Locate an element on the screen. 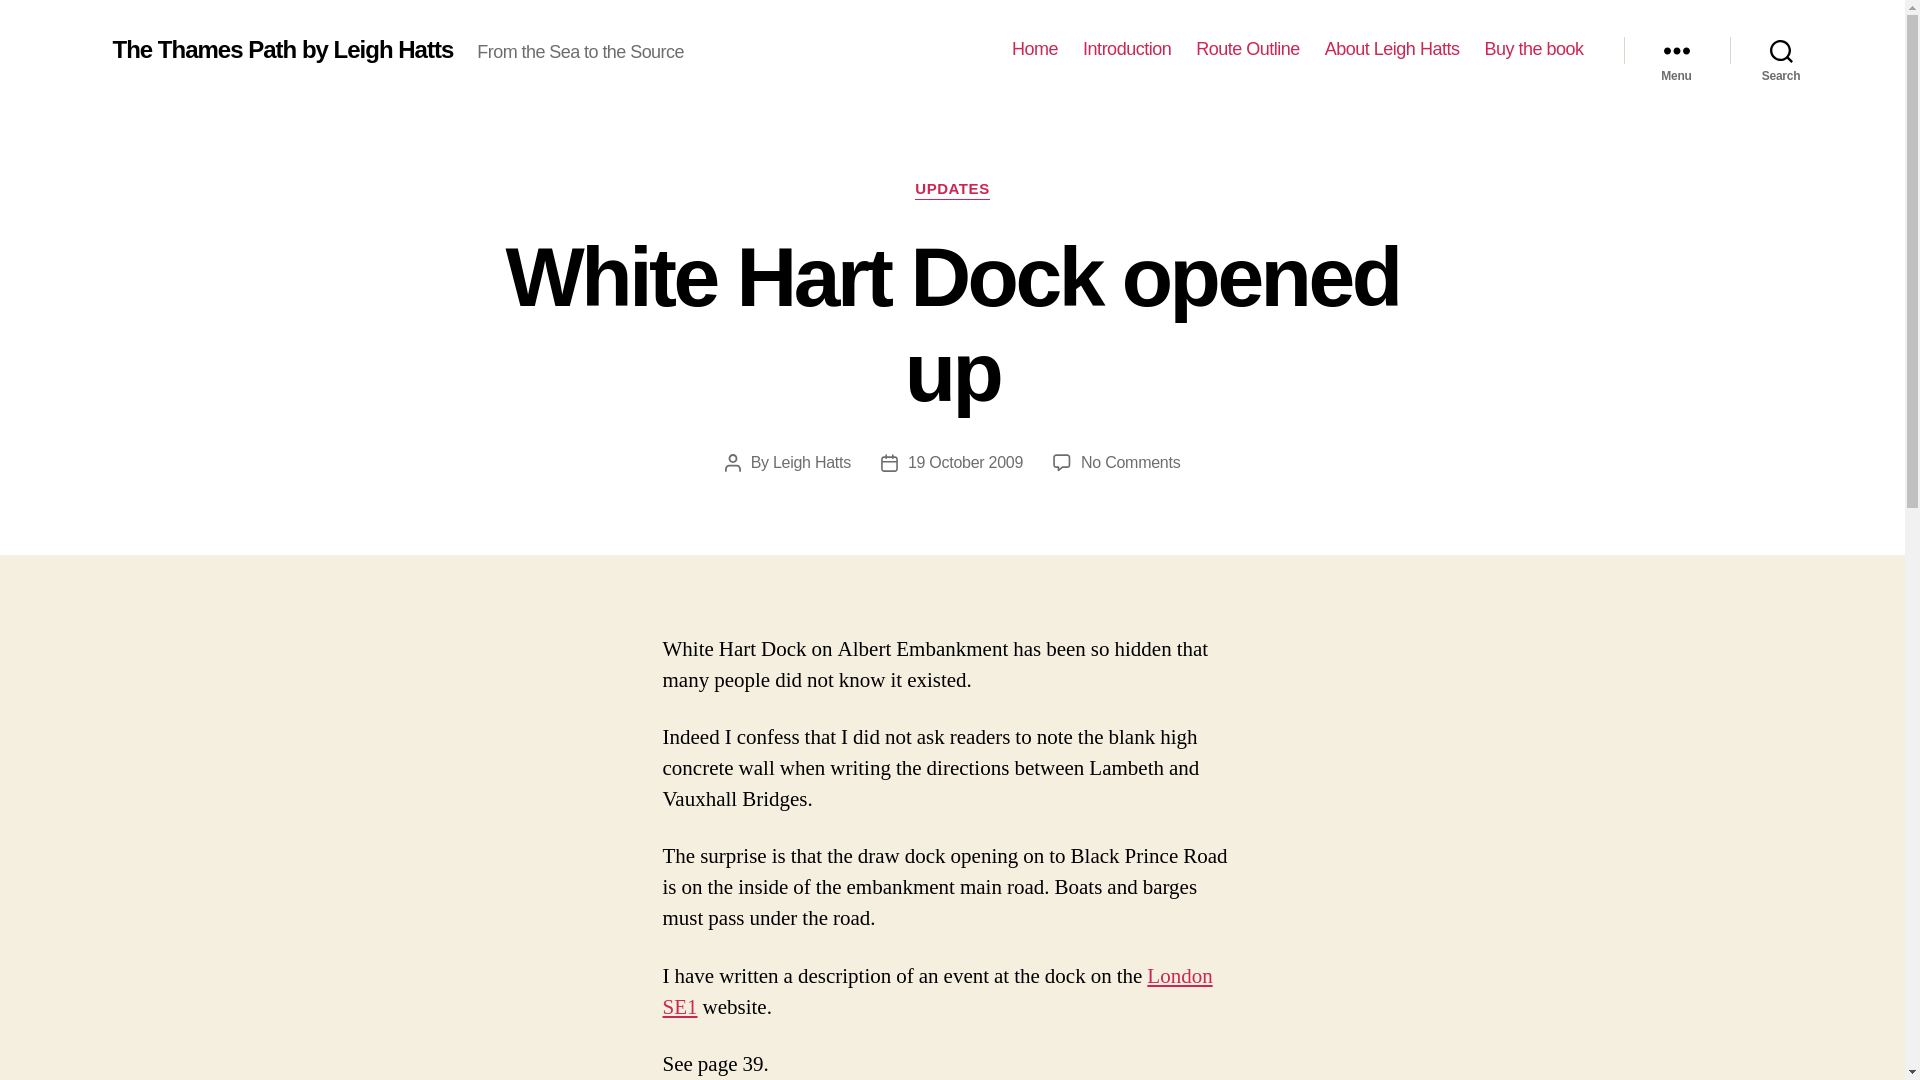 The image size is (1920, 1080). Search is located at coordinates (282, 49).